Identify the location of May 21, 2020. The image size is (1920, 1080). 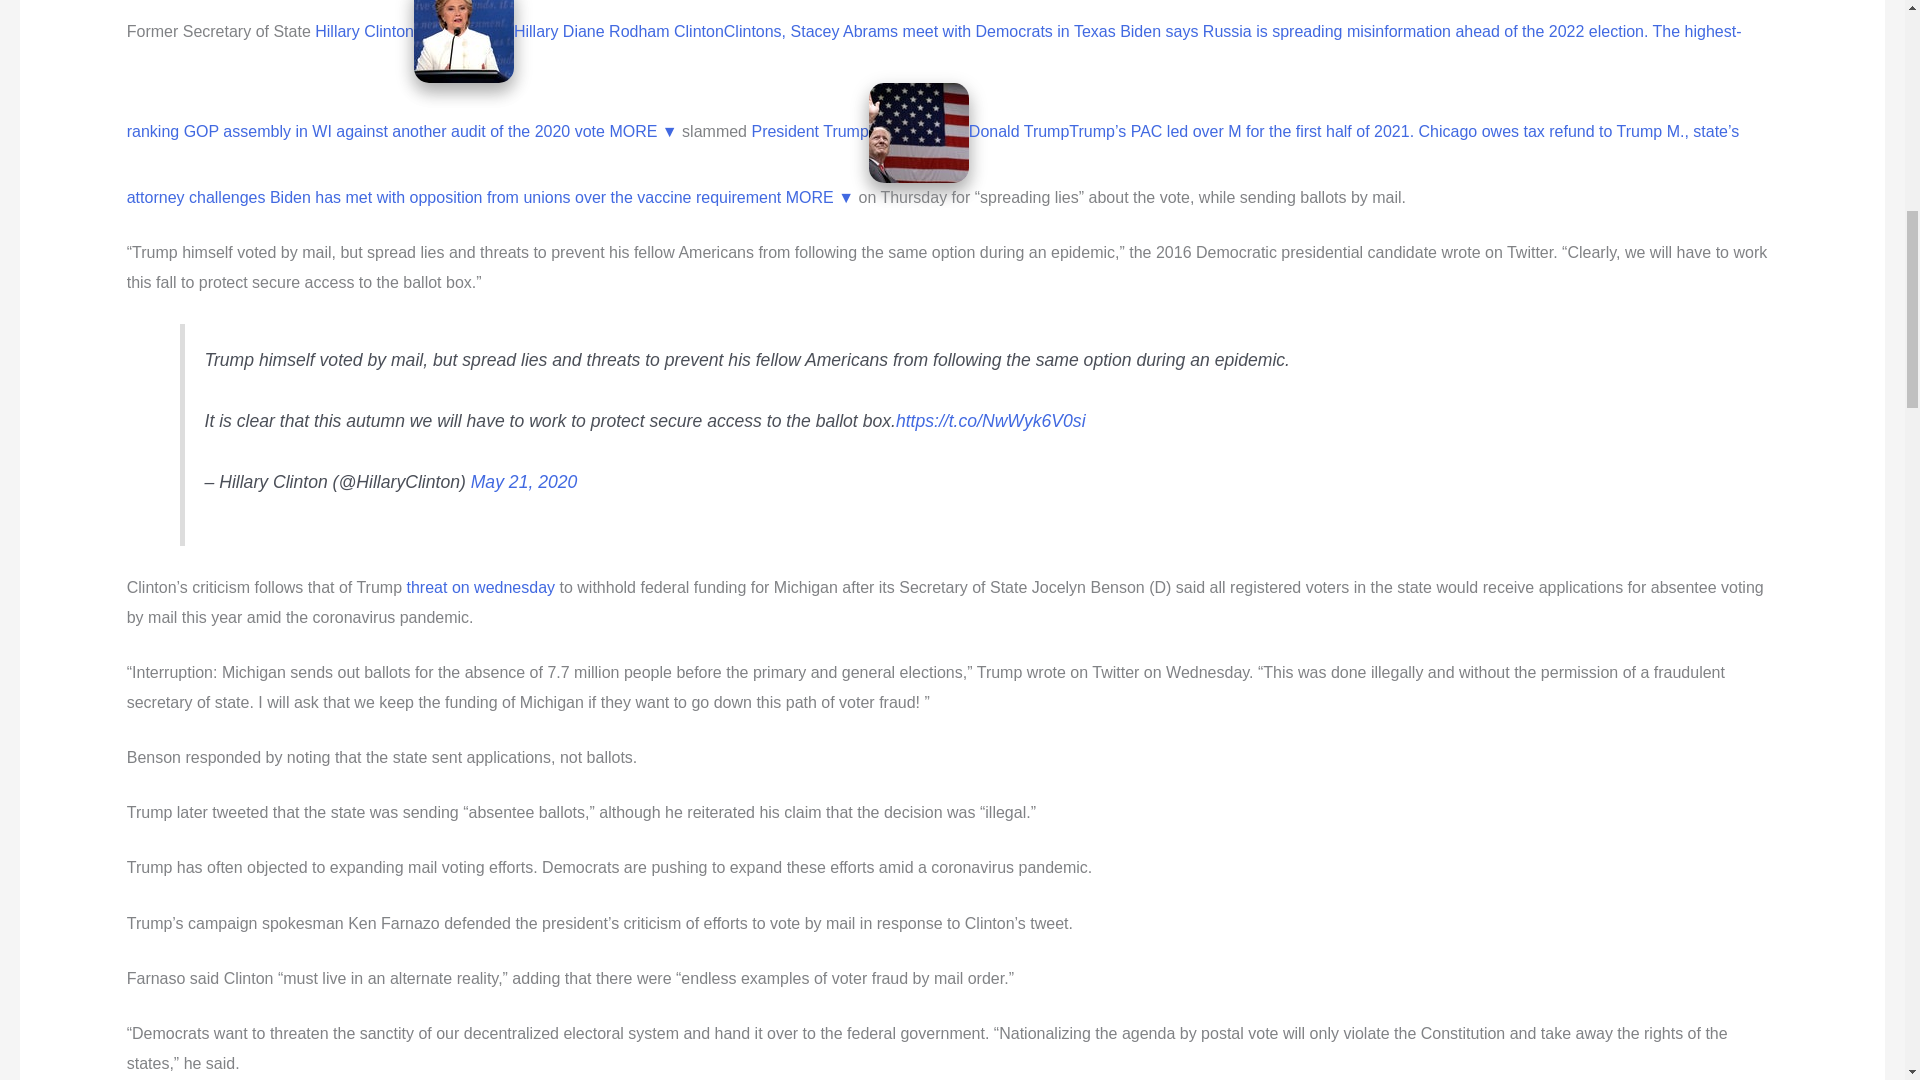
(524, 482).